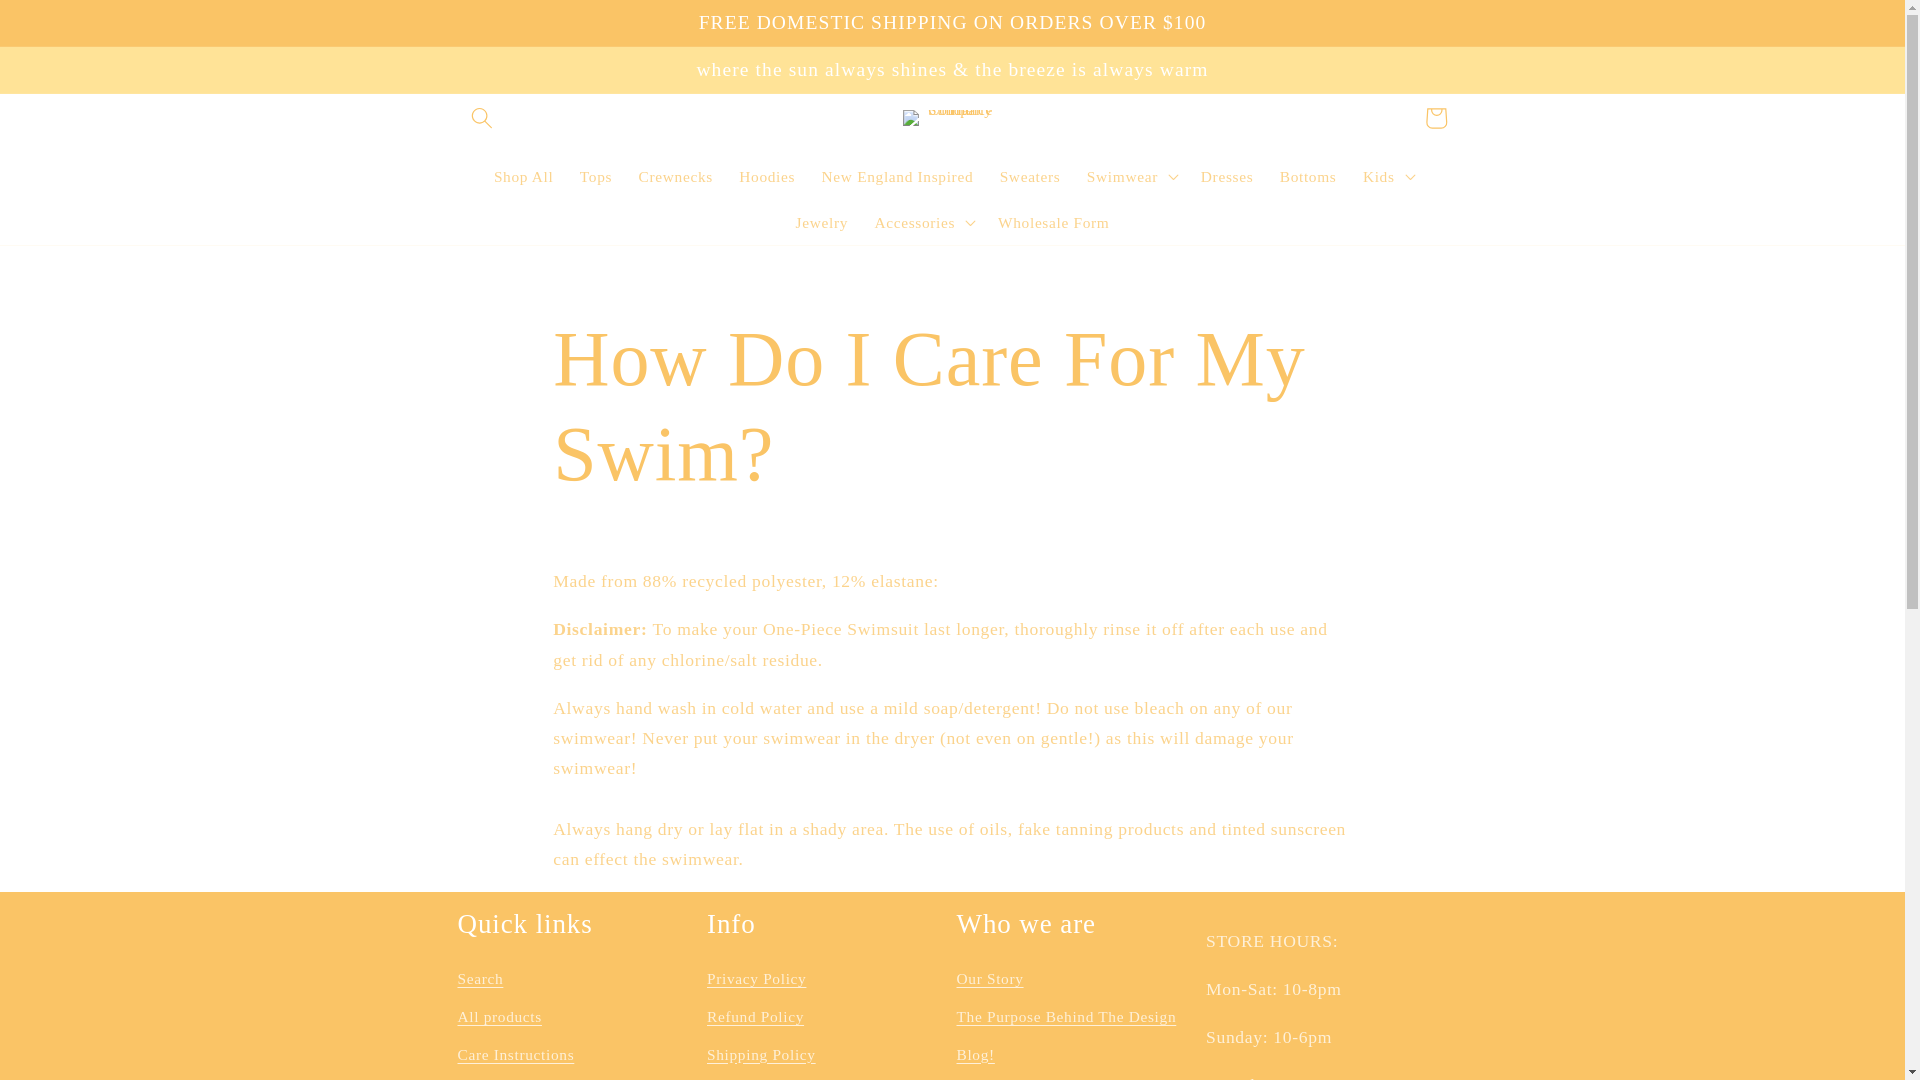 Image resolution: width=1920 pixels, height=1080 pixels. Describe the element at coordinates (675, 176) in the screenshot. I see `Crewnecks` at that location.